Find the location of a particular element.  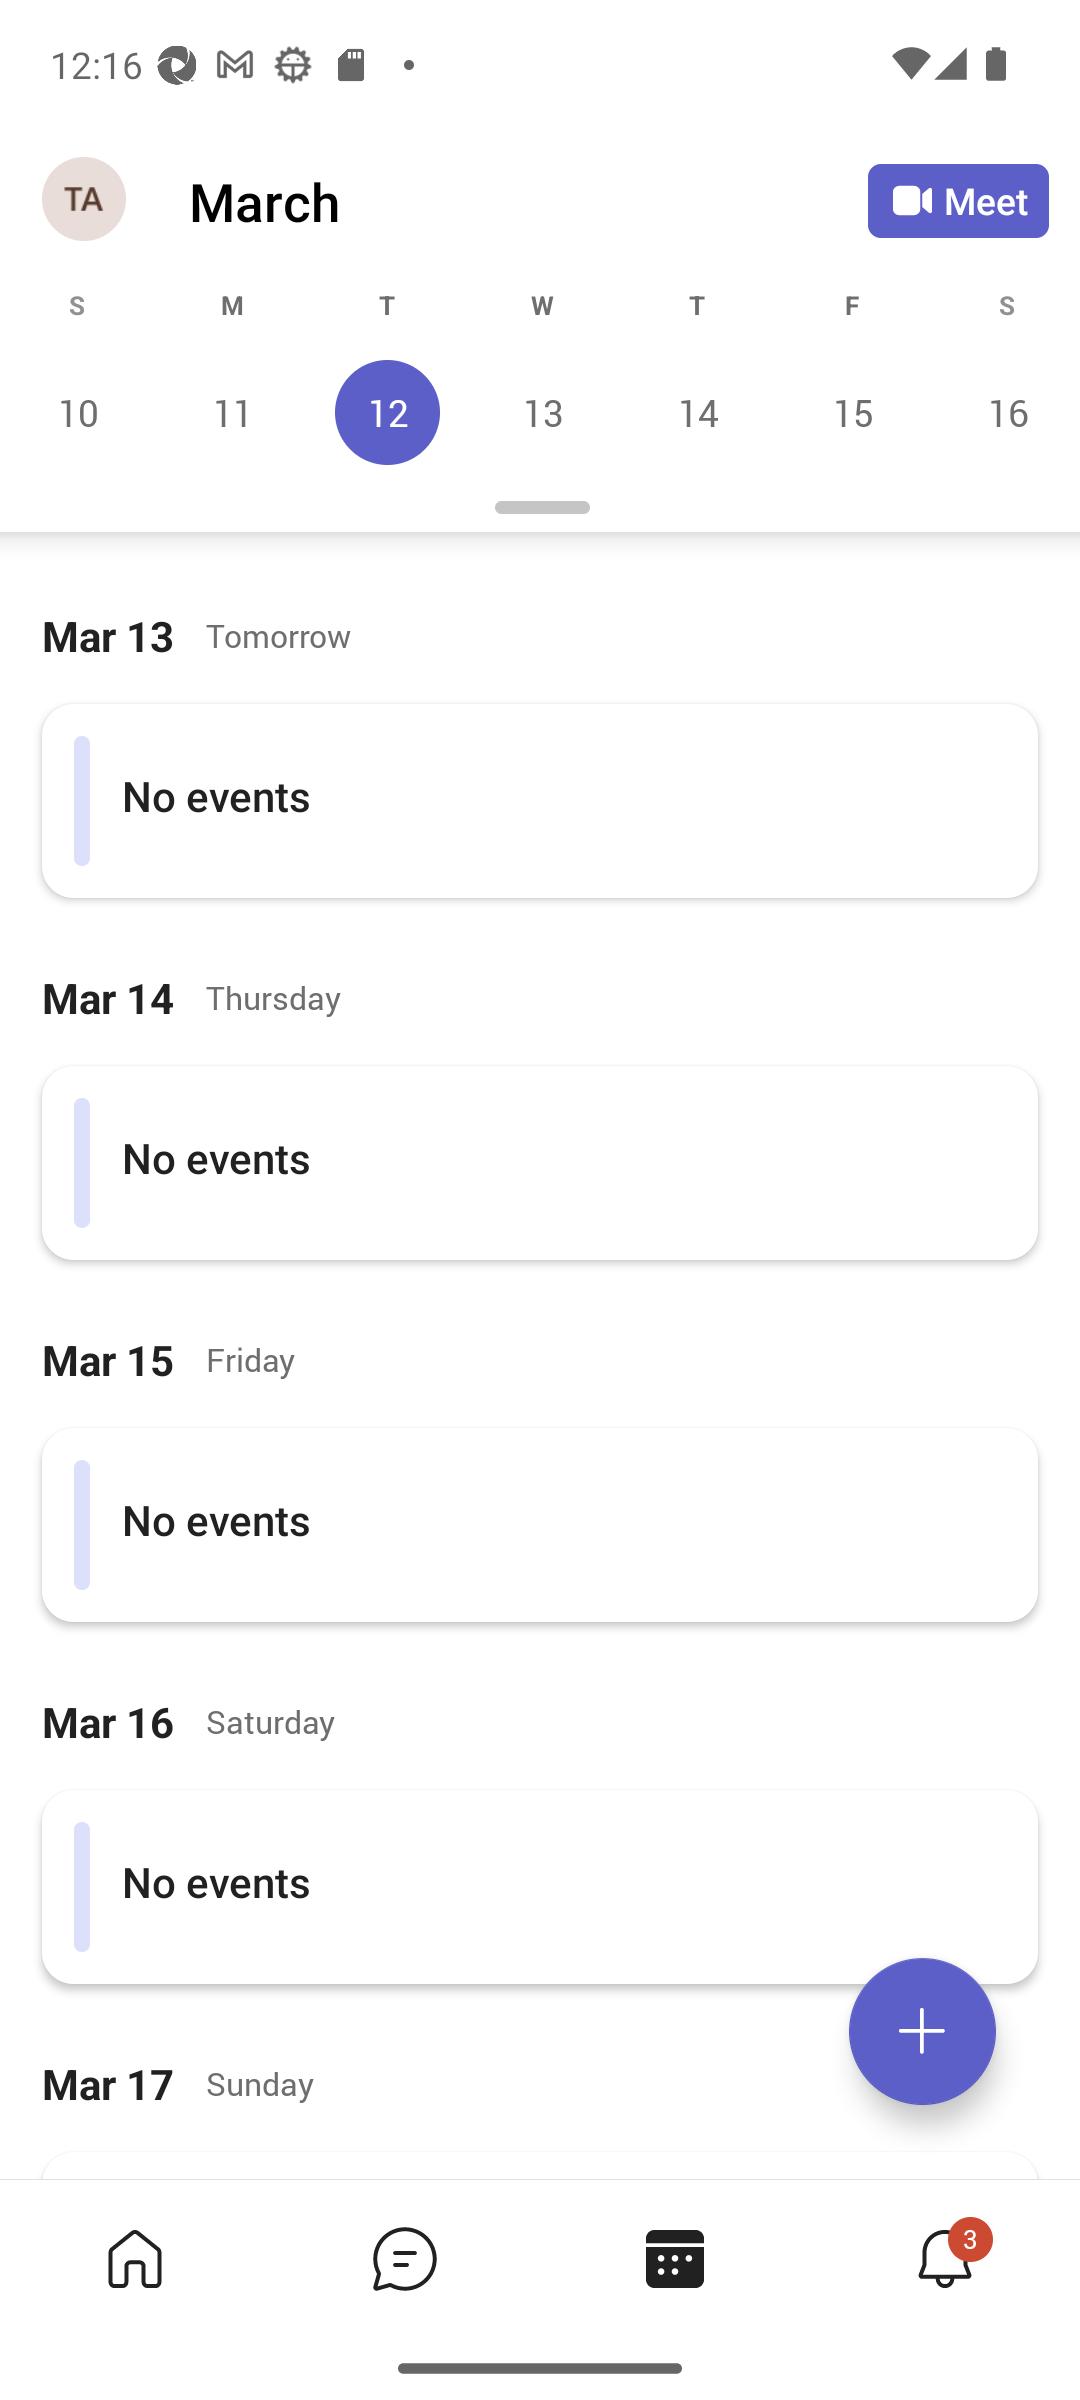

March March Calendar Agenda View is located at coordinates (528, 201).